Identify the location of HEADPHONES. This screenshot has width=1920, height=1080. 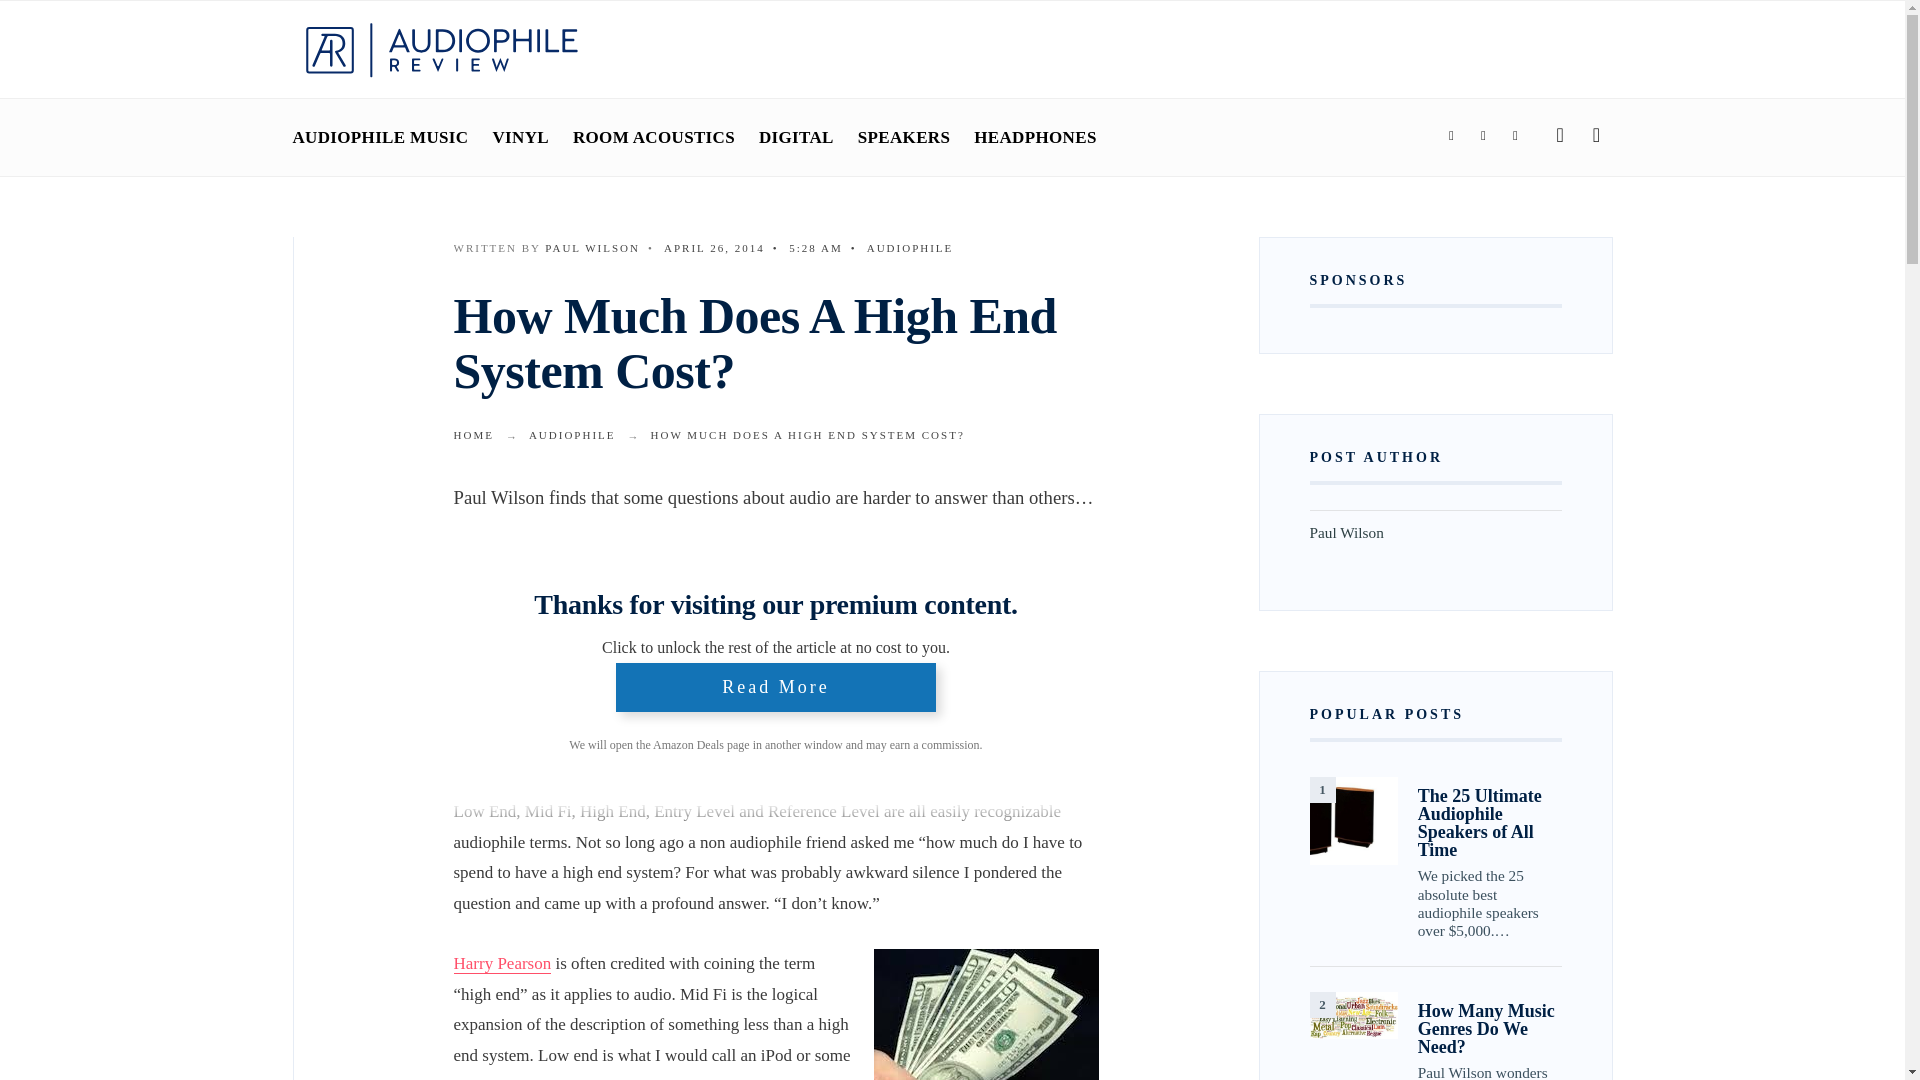
(1034, 137).